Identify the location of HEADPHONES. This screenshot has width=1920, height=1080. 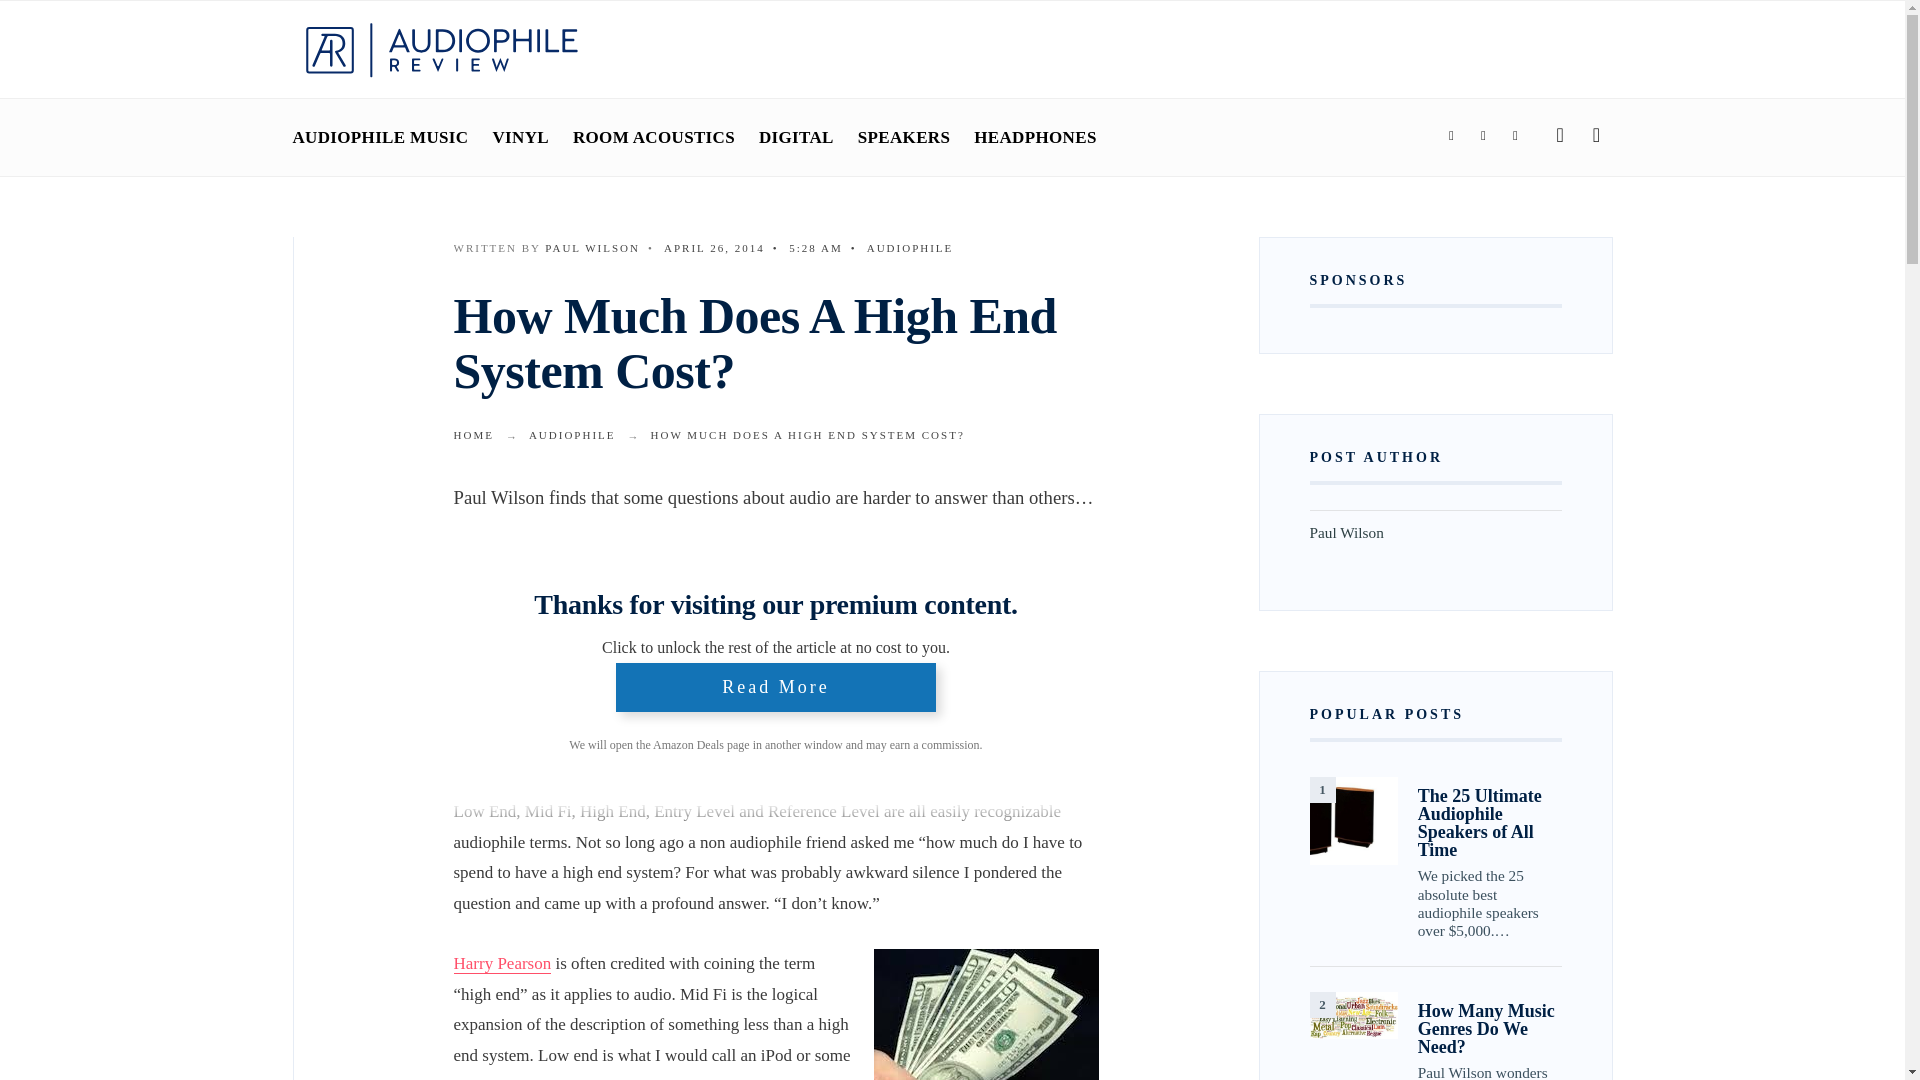
(1034, 137).